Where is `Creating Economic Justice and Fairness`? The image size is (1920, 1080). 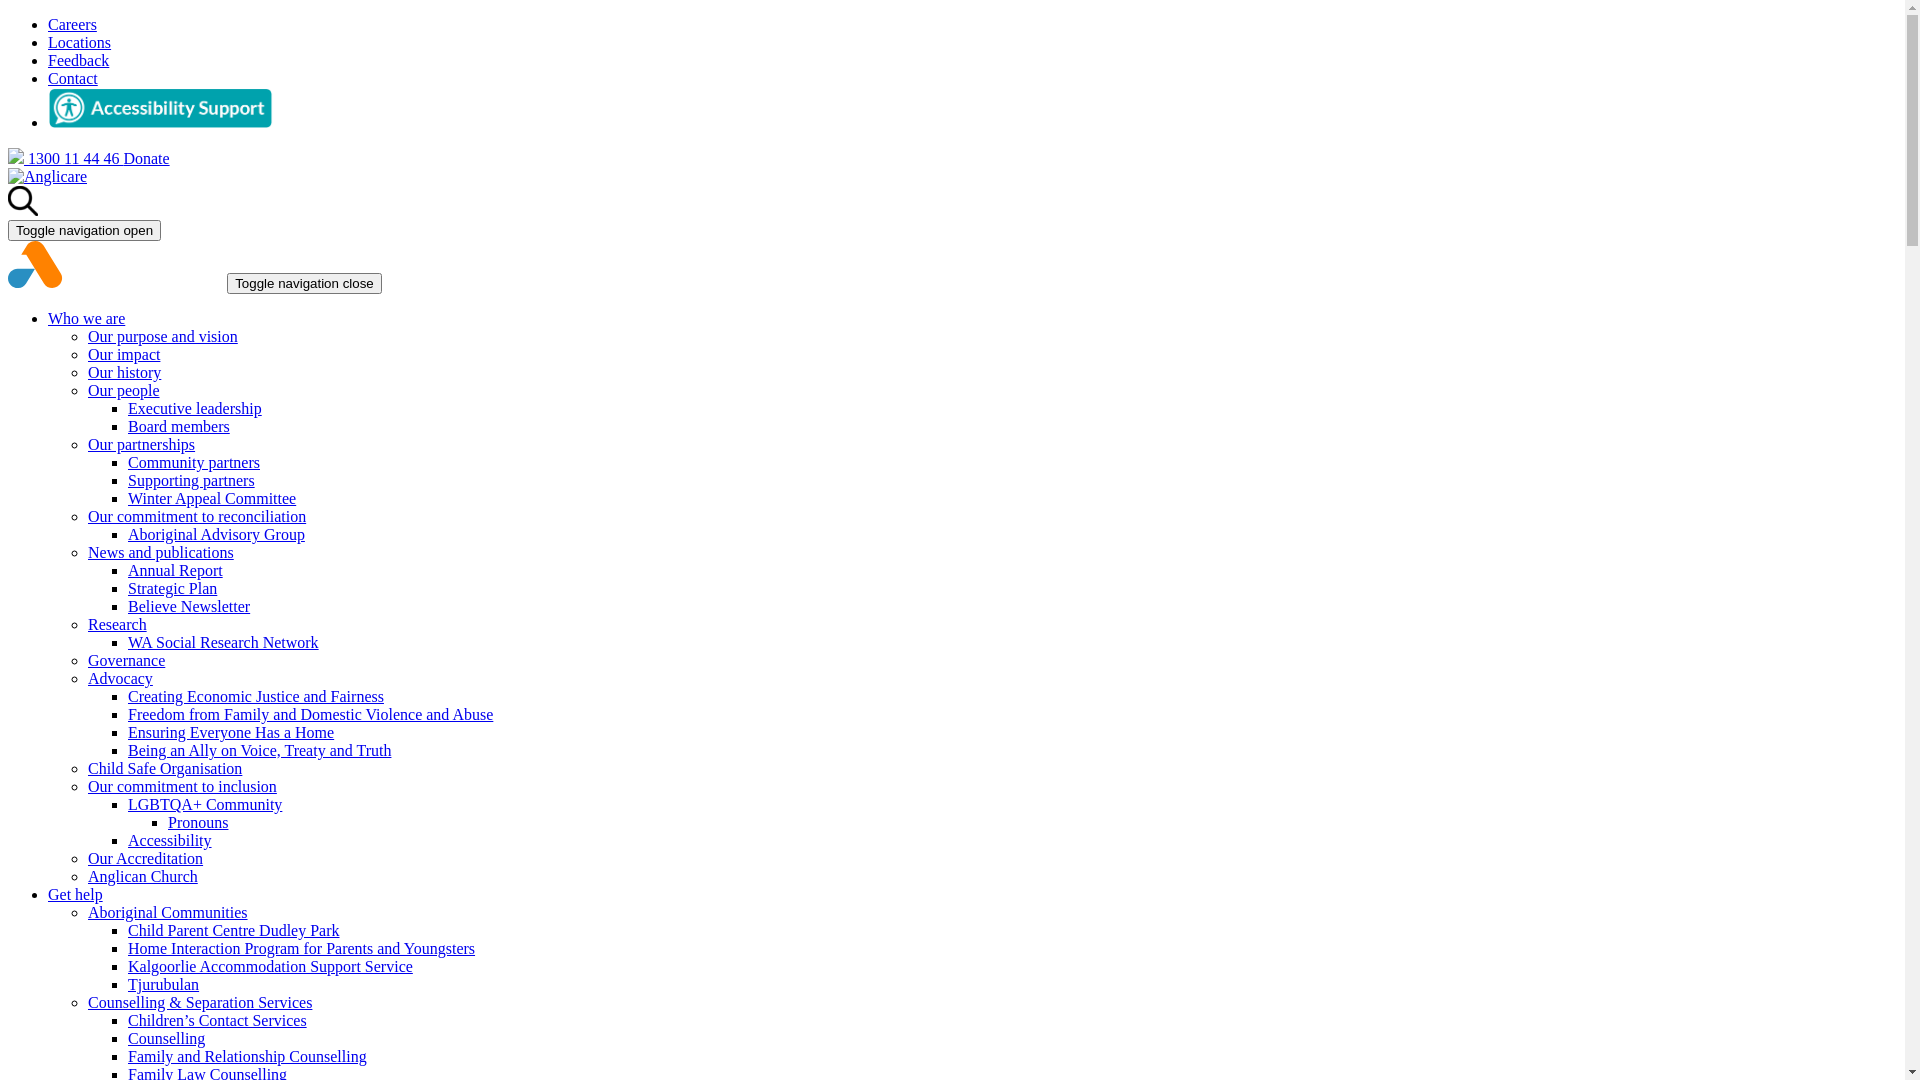
Creating Economic Justice and Fairness is located at coordinates (256, 696).